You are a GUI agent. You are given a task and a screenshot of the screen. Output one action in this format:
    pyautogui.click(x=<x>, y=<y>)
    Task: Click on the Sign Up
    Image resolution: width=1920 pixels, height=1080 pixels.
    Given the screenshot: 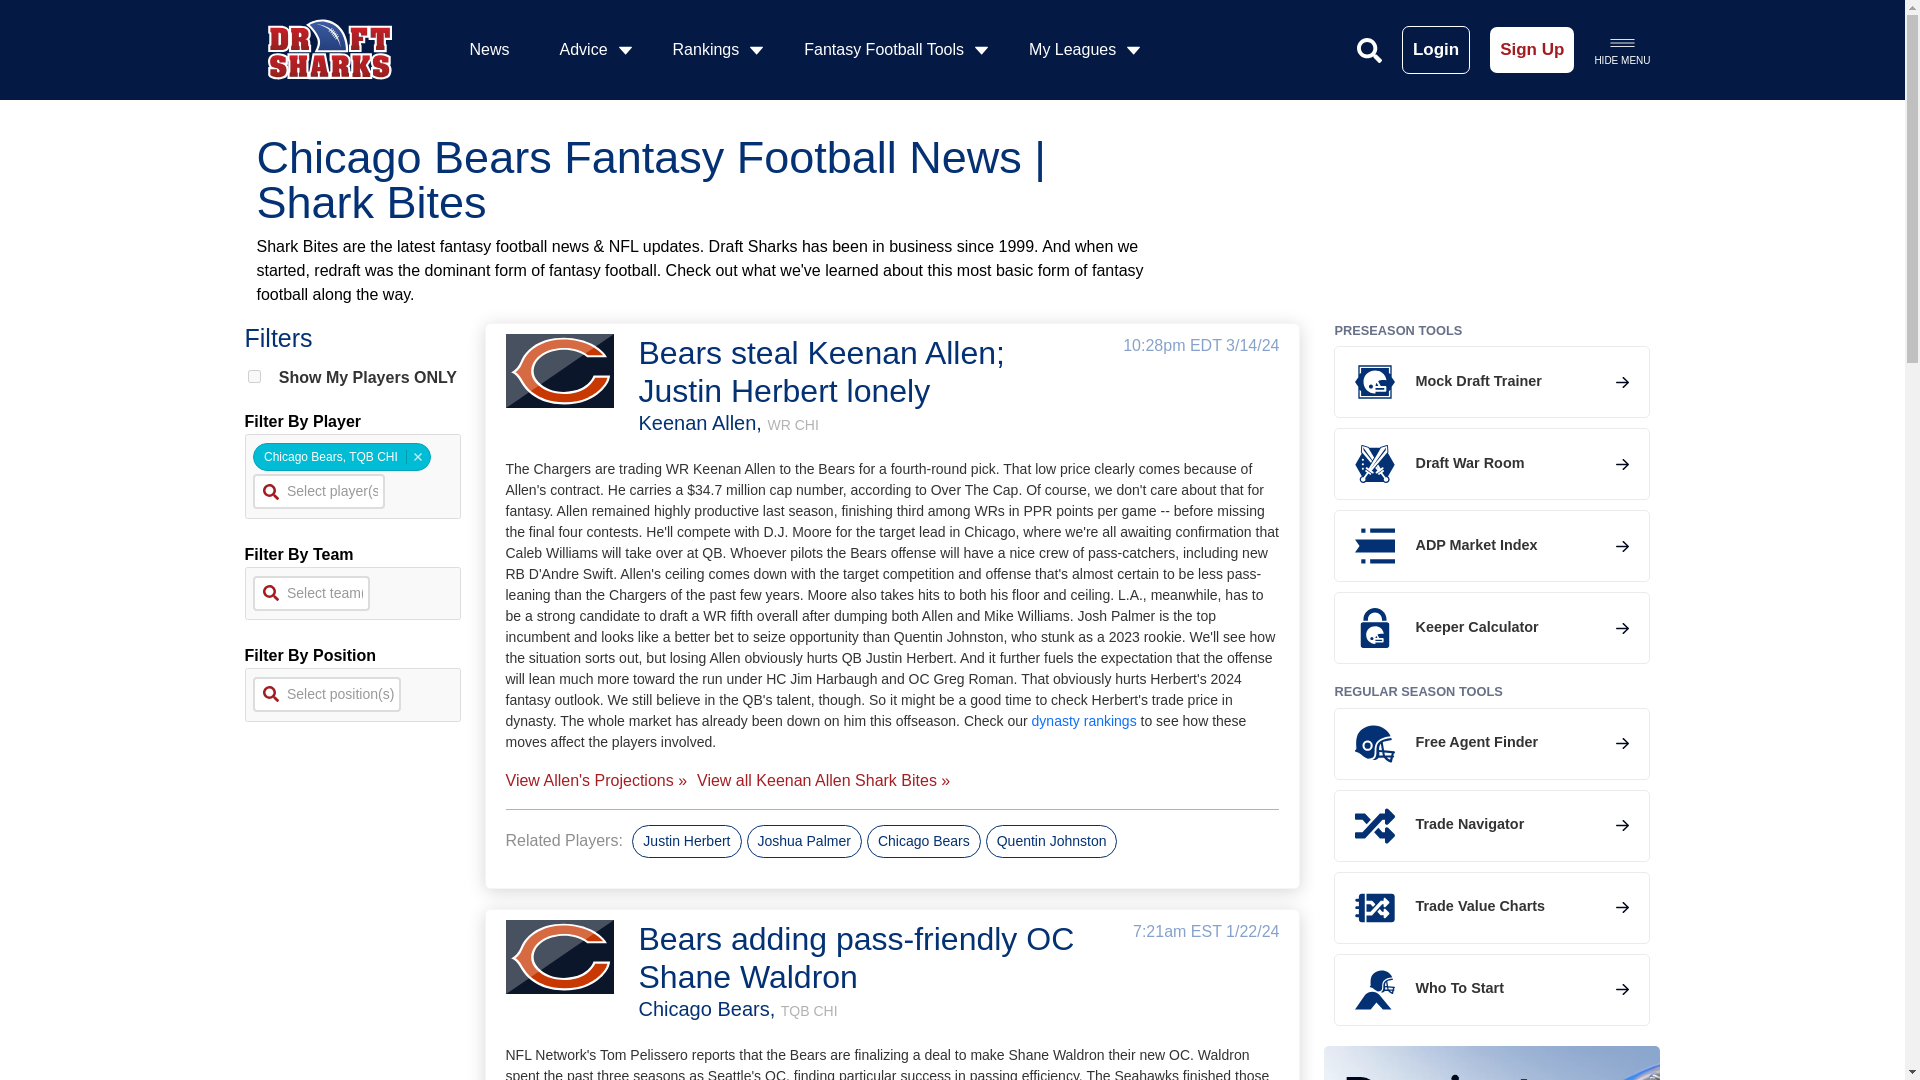 What is the action you would take?
    pyautogui.click(x=1532, y=50)
    